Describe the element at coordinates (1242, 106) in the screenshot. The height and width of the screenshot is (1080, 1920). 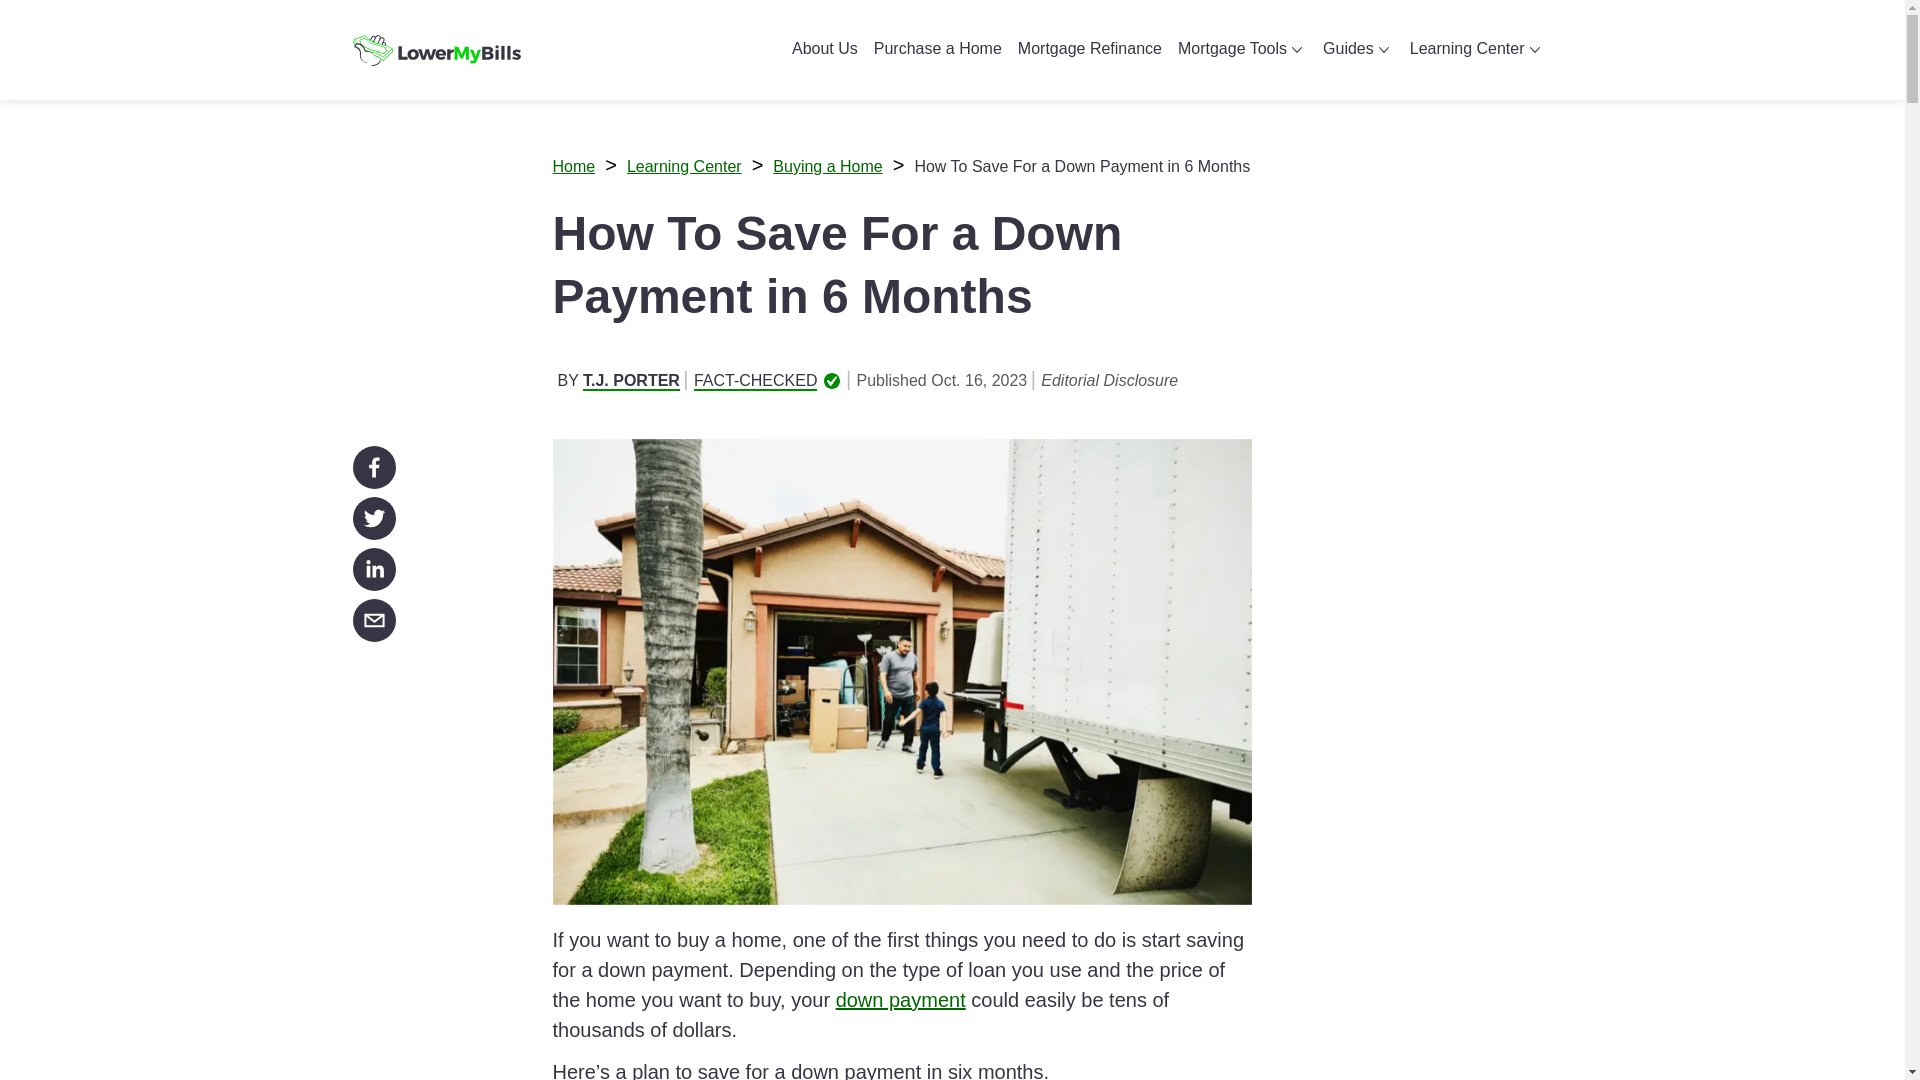
I see `Debt-to-Income Ratio Calculator` at that location.